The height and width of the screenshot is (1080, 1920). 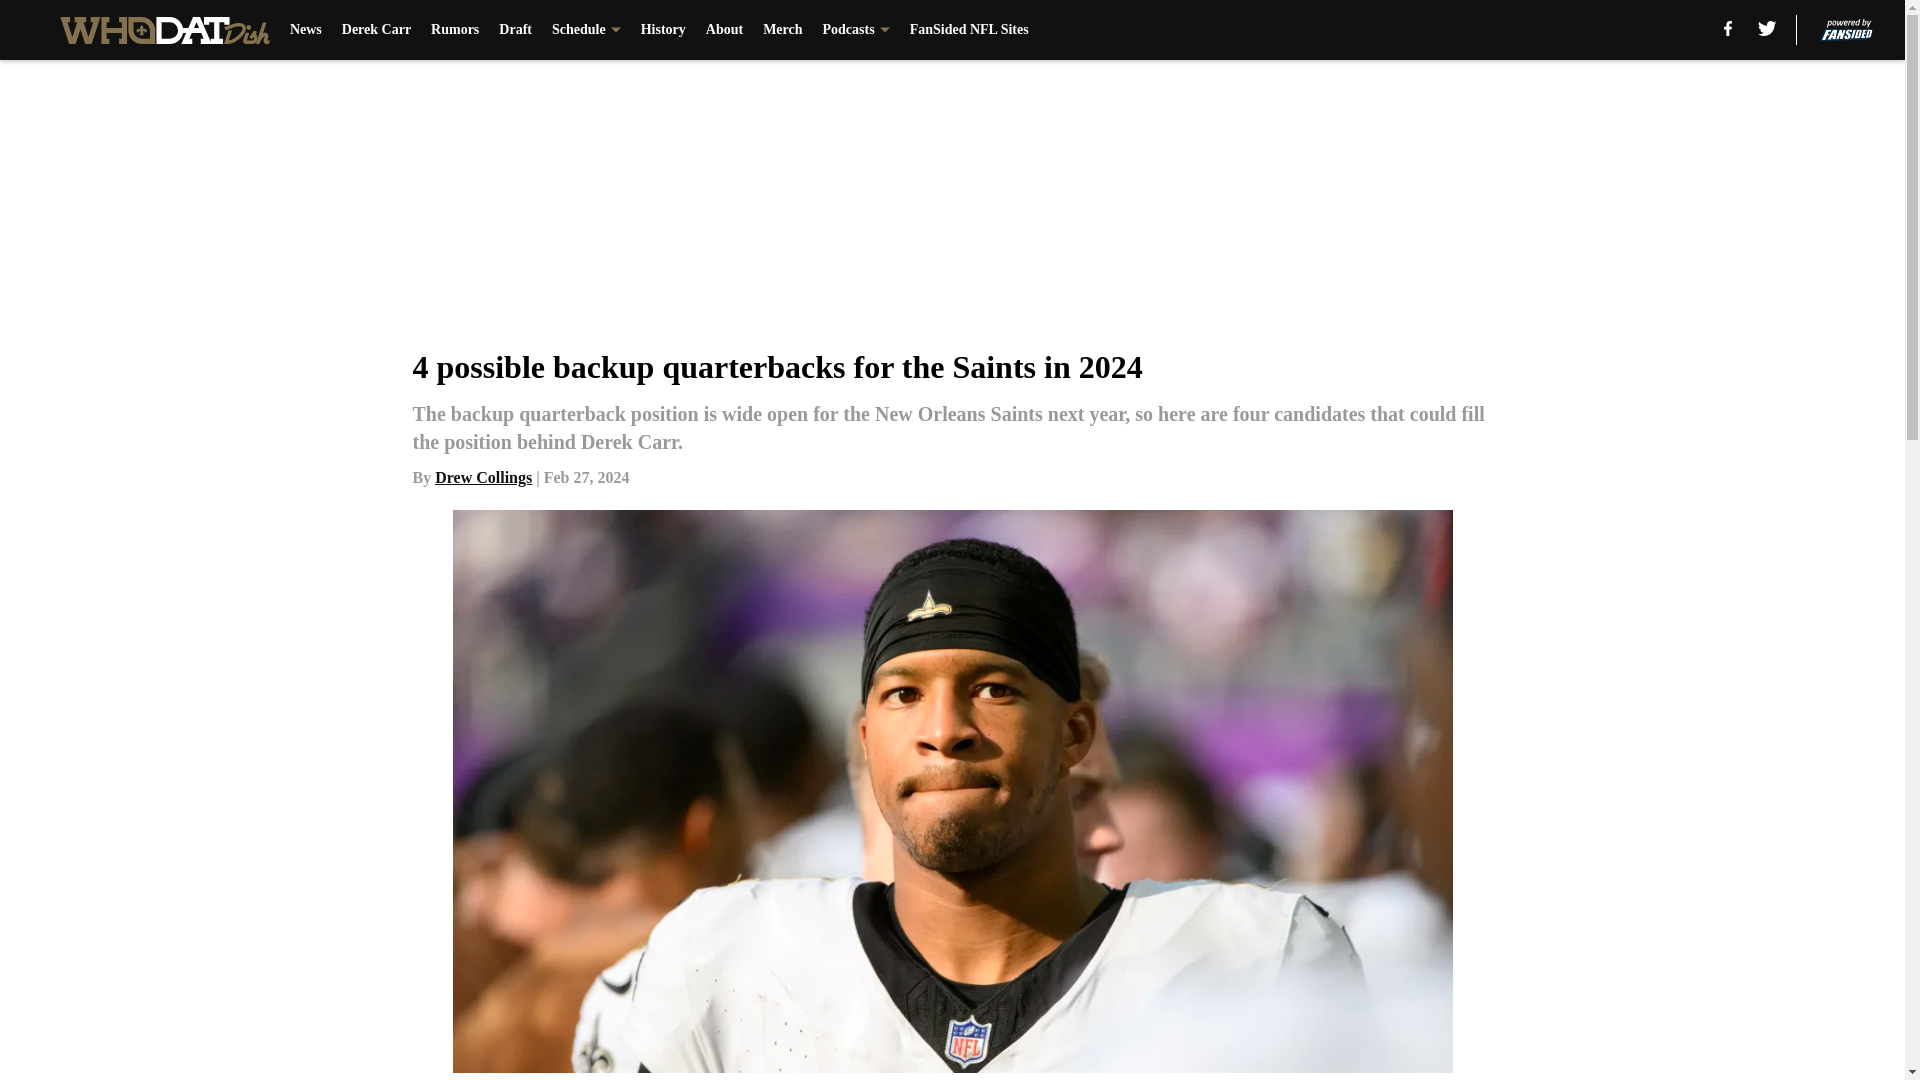 What do you see at coordinates (483, 477) in the screenshot?
I see `Drew Collings` at bounding box center [483, 477].